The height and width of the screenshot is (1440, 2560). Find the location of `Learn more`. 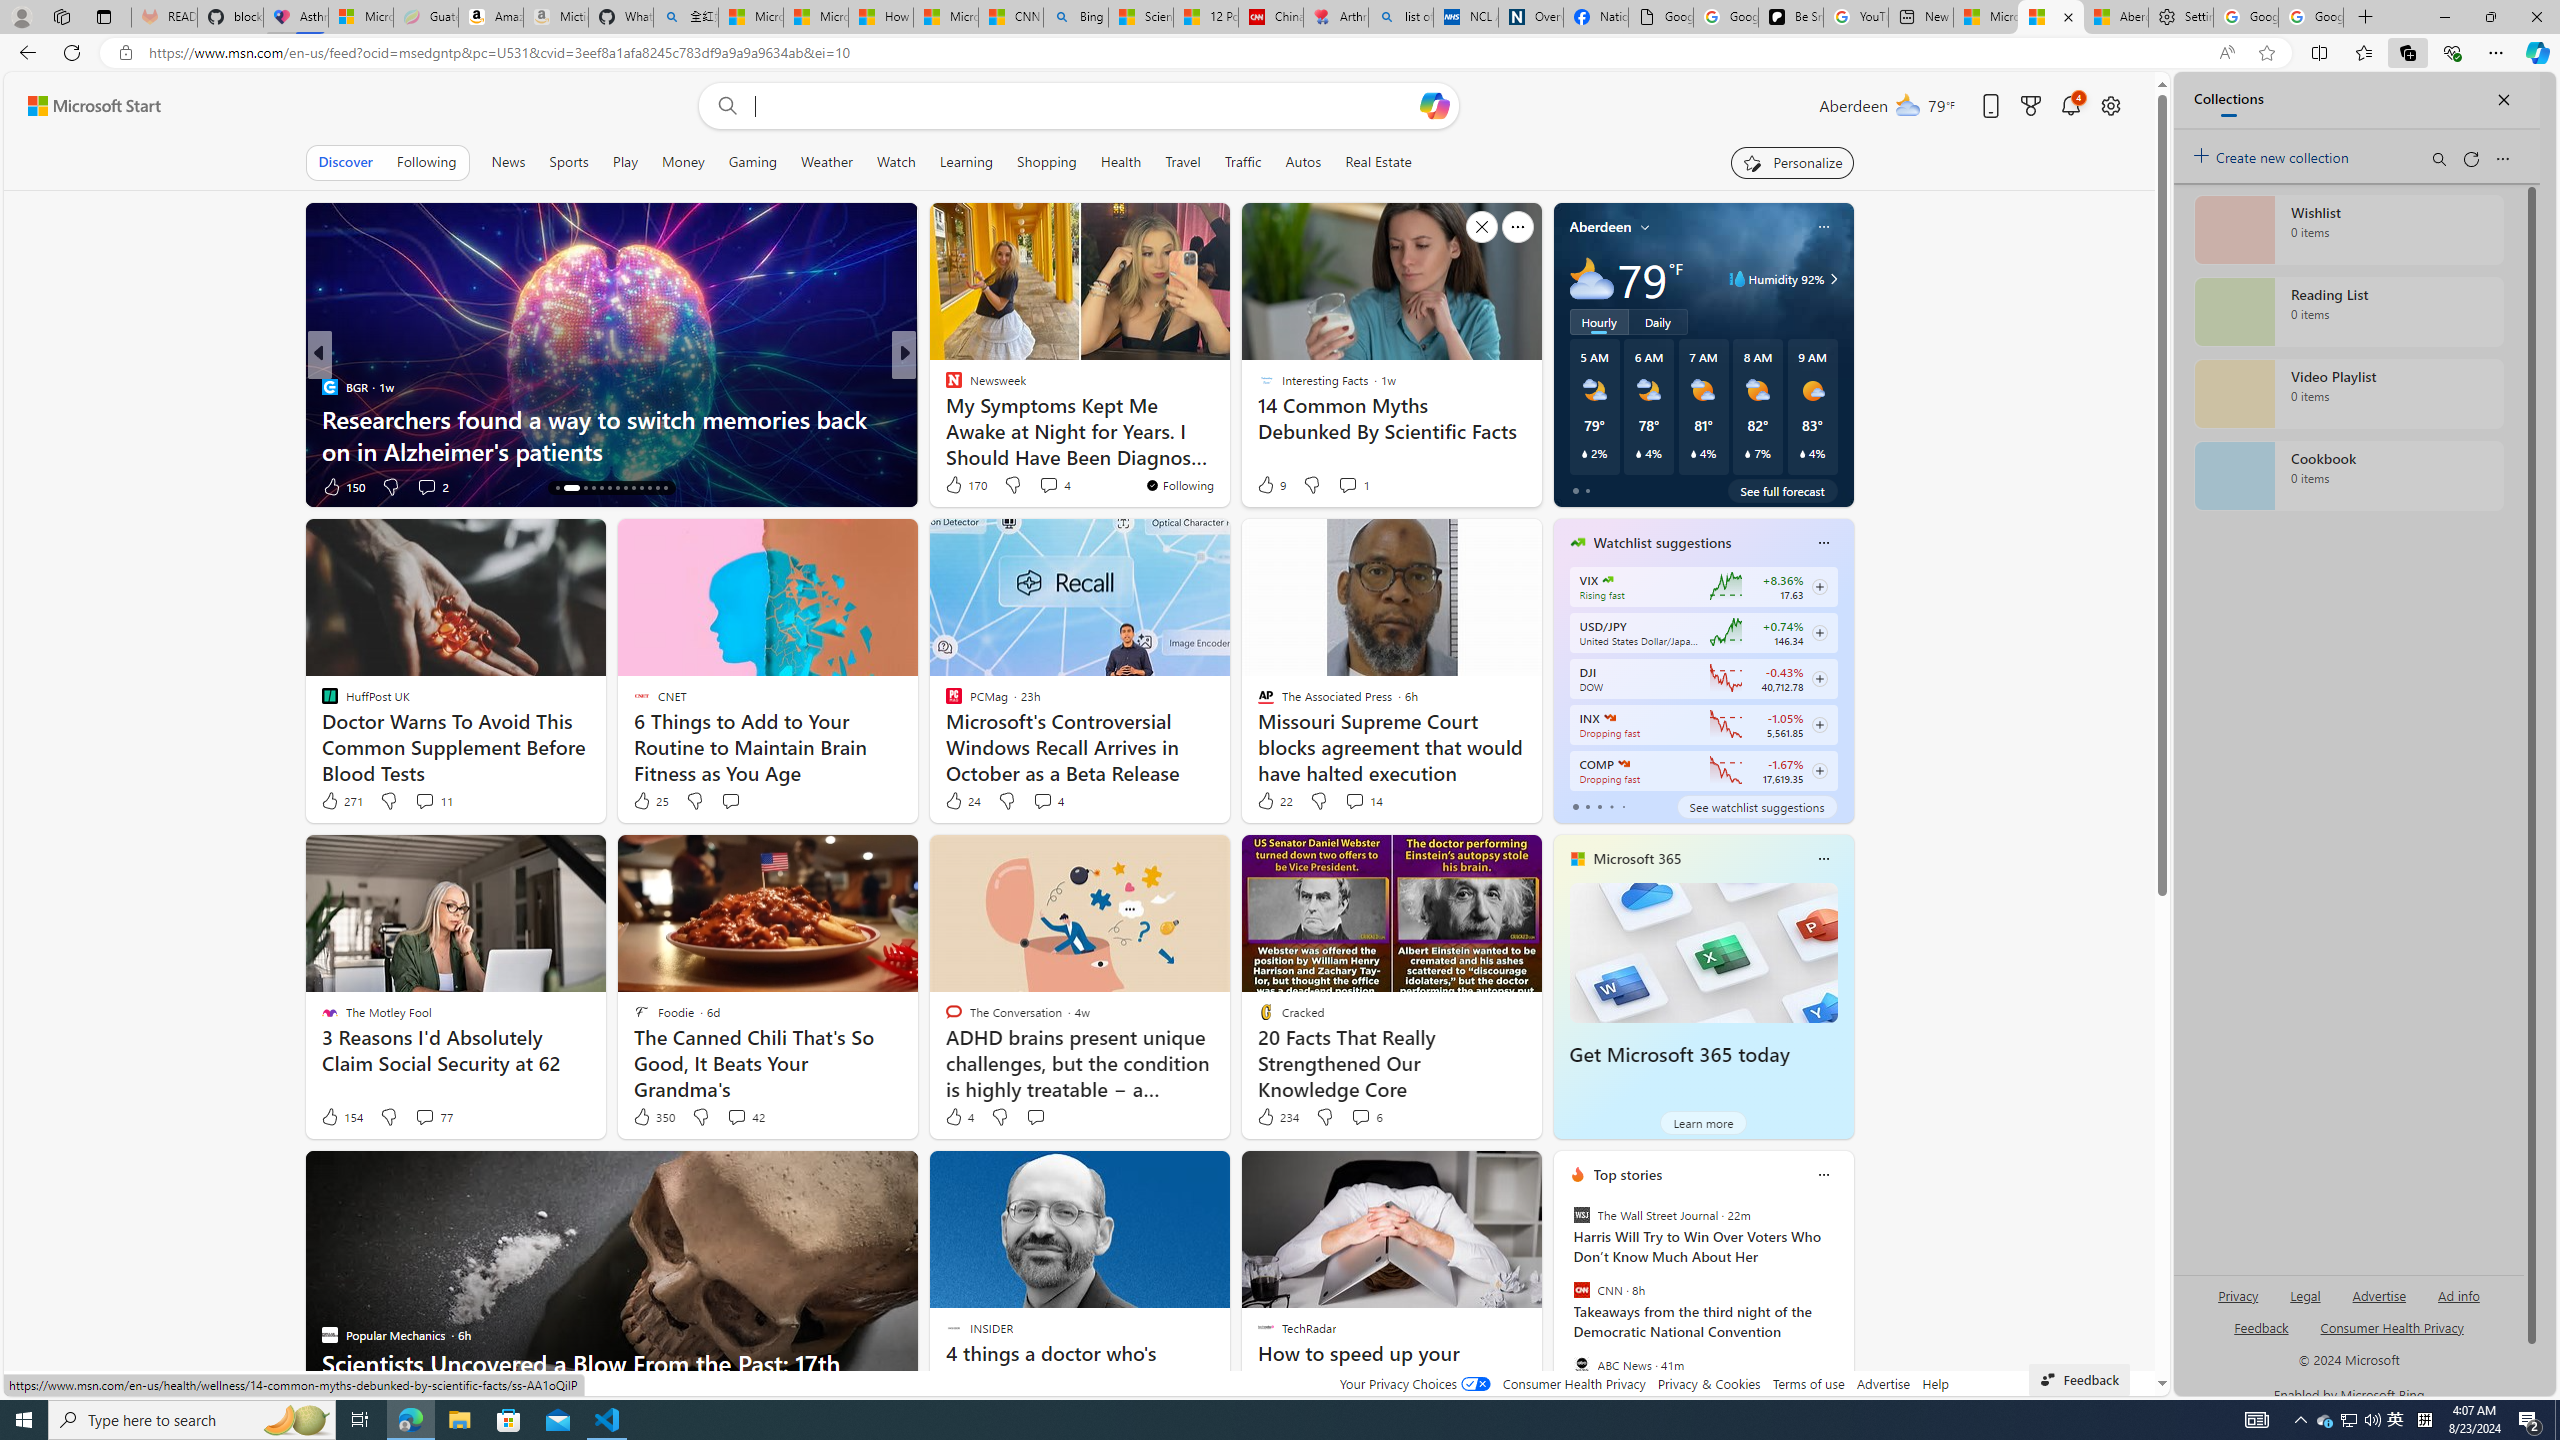

Learn more is located at coordinates (1702, 1122).